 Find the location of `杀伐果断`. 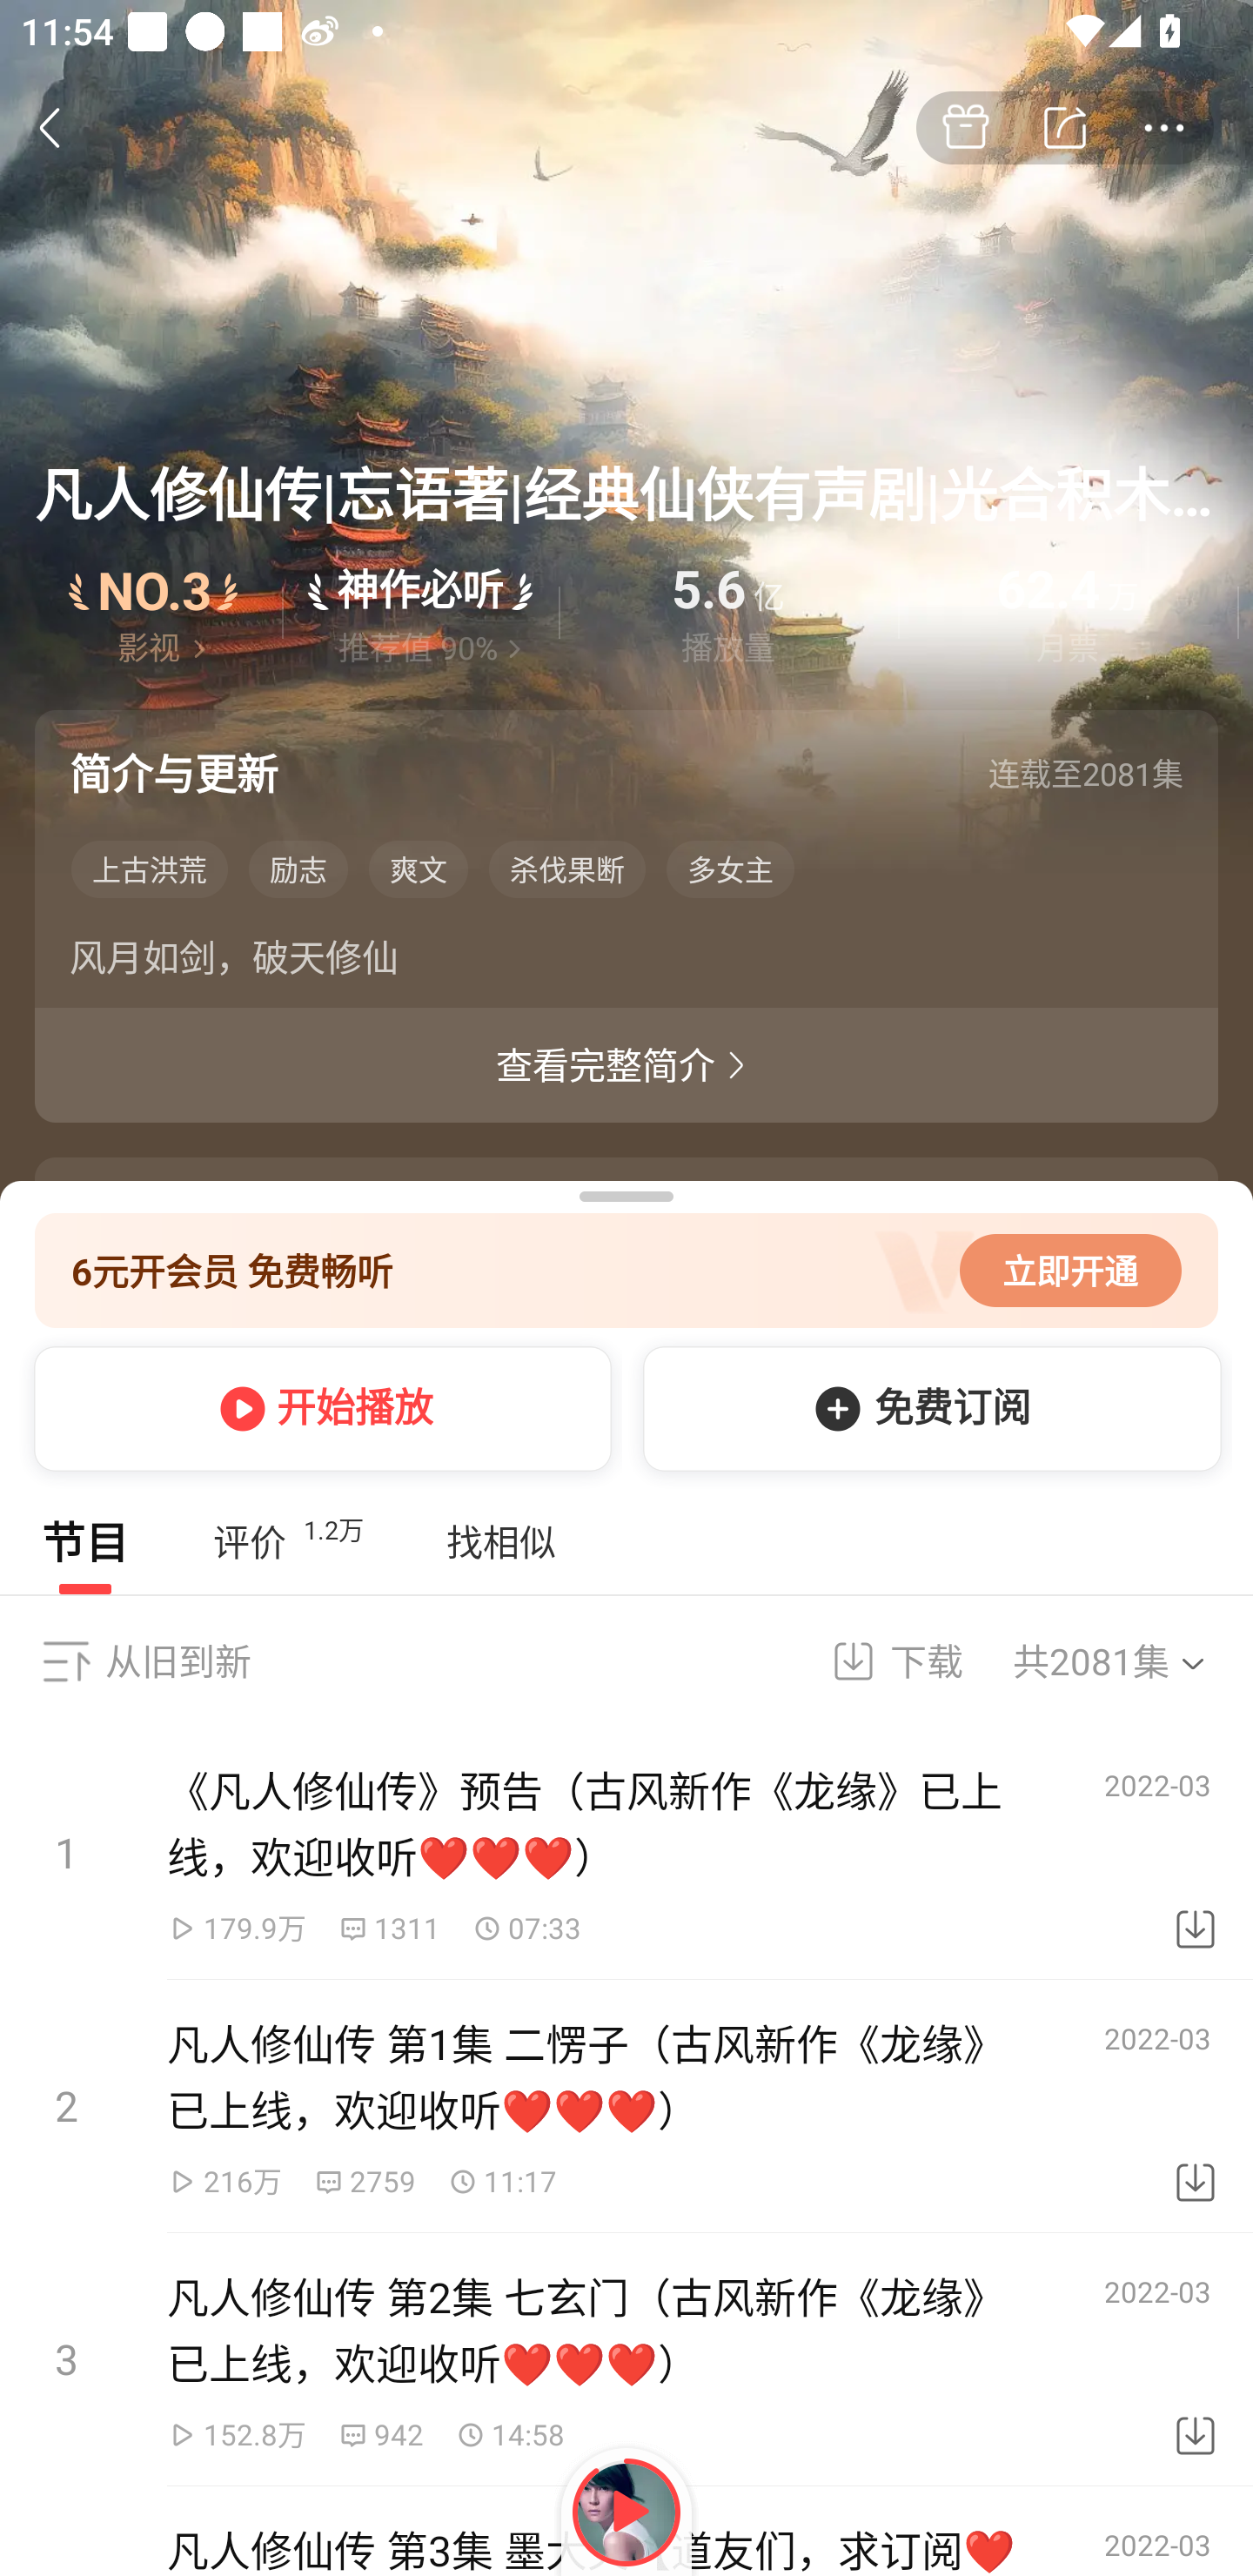

杀伐果断 is located at coordinates (566, 869).